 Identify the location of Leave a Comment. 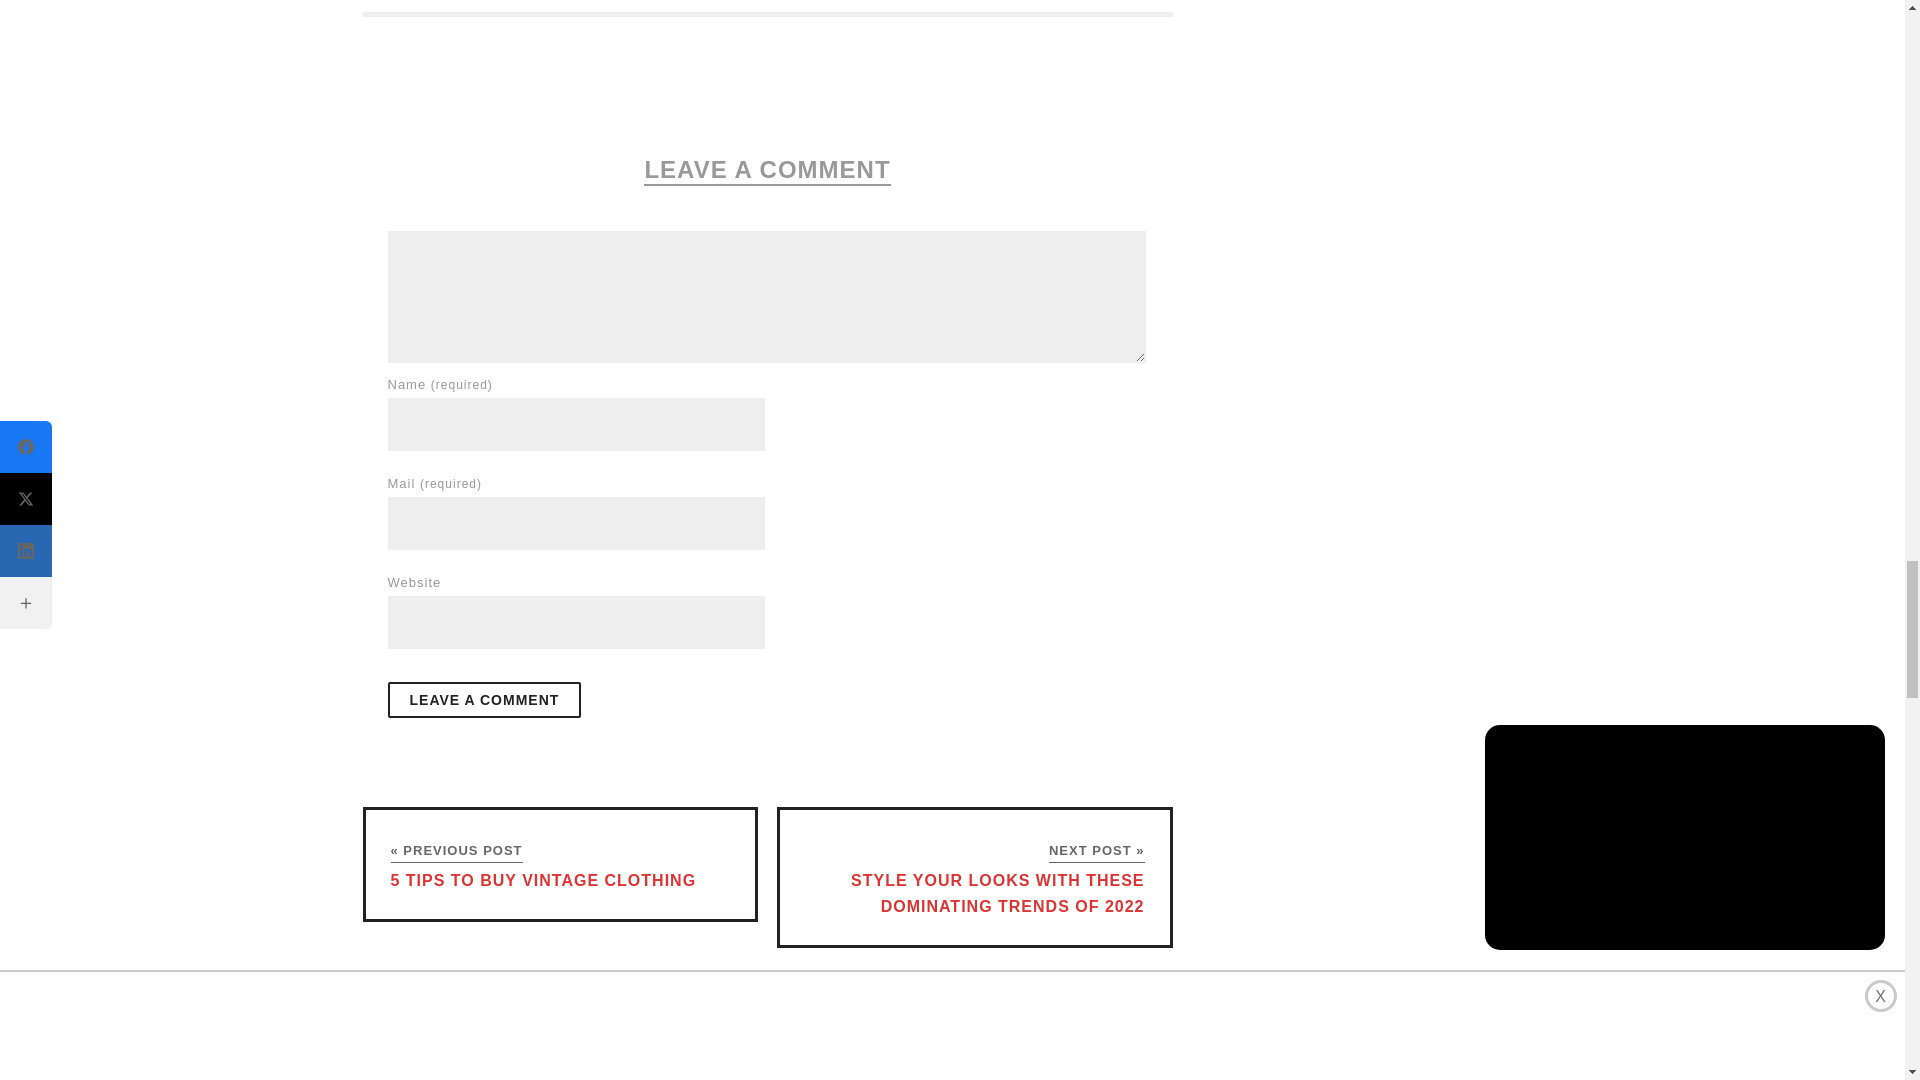
(484, 700).